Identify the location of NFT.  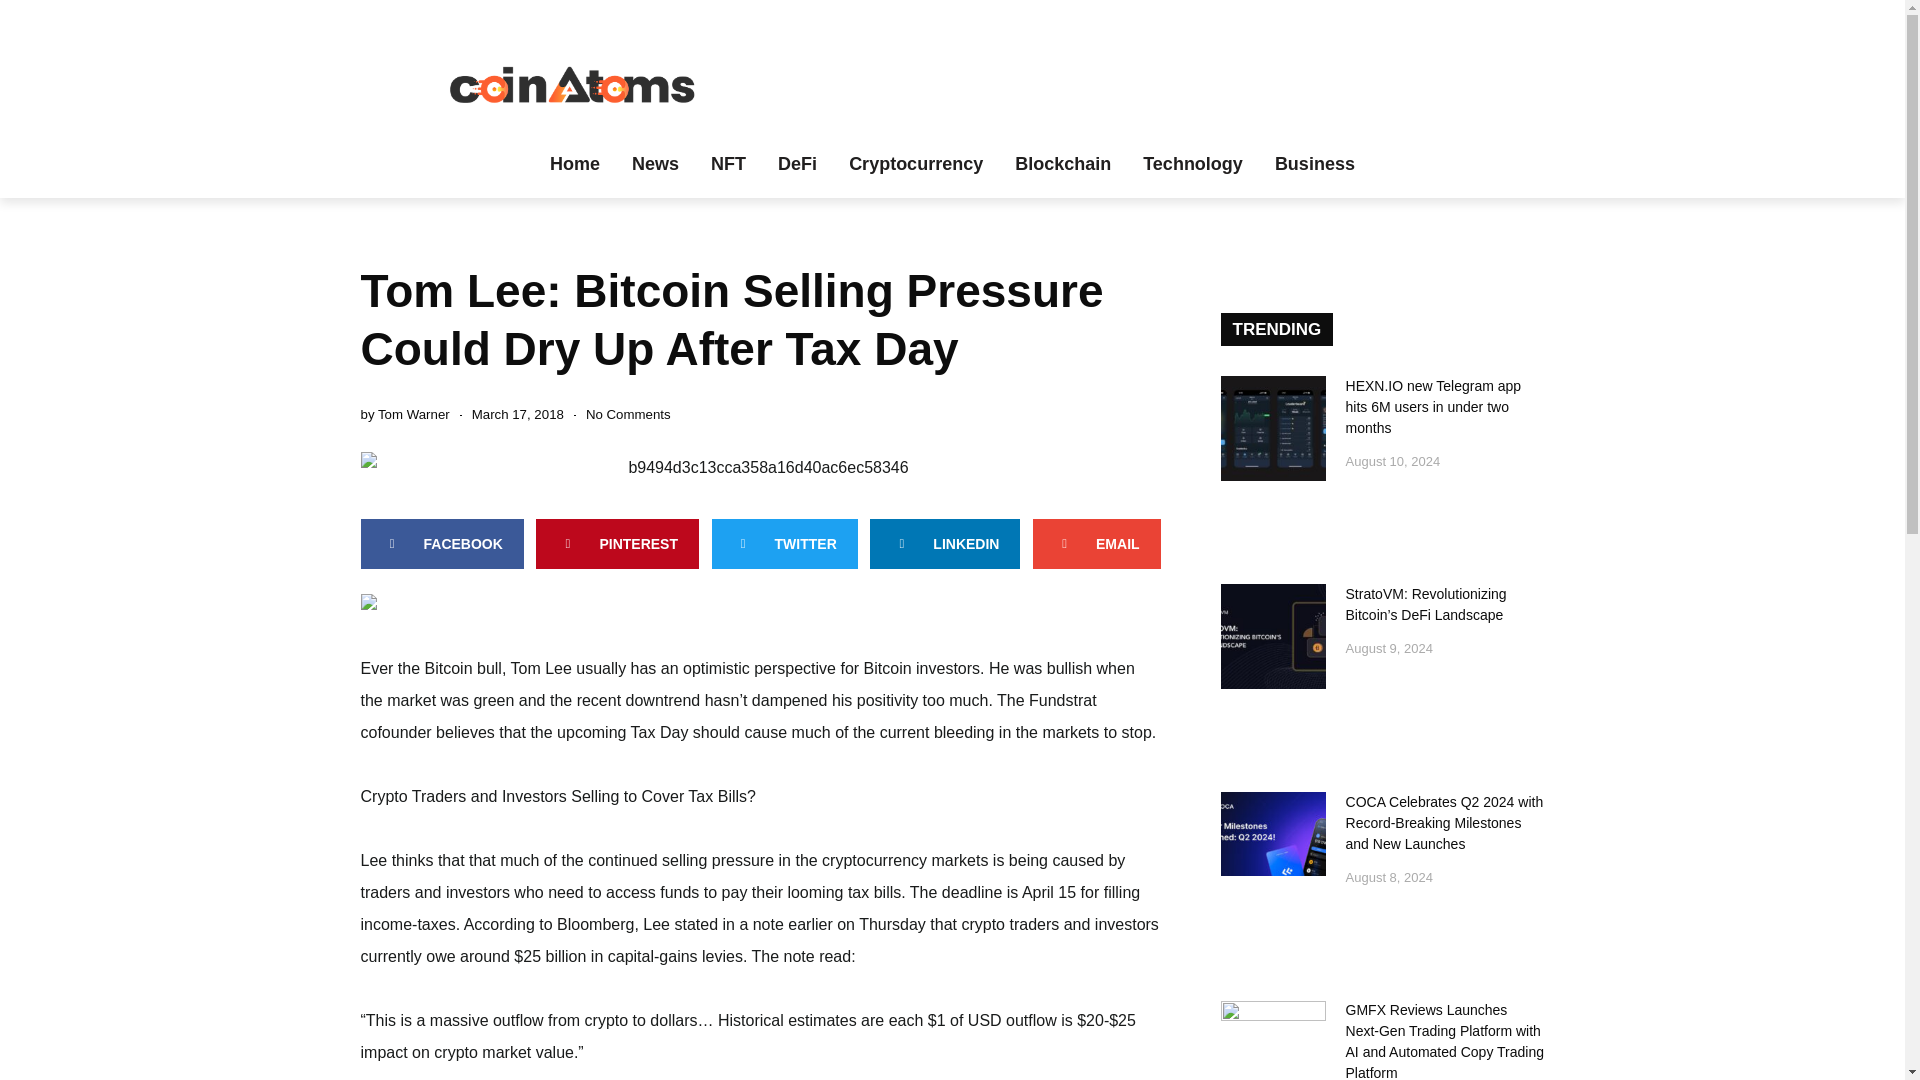
(728, 163).